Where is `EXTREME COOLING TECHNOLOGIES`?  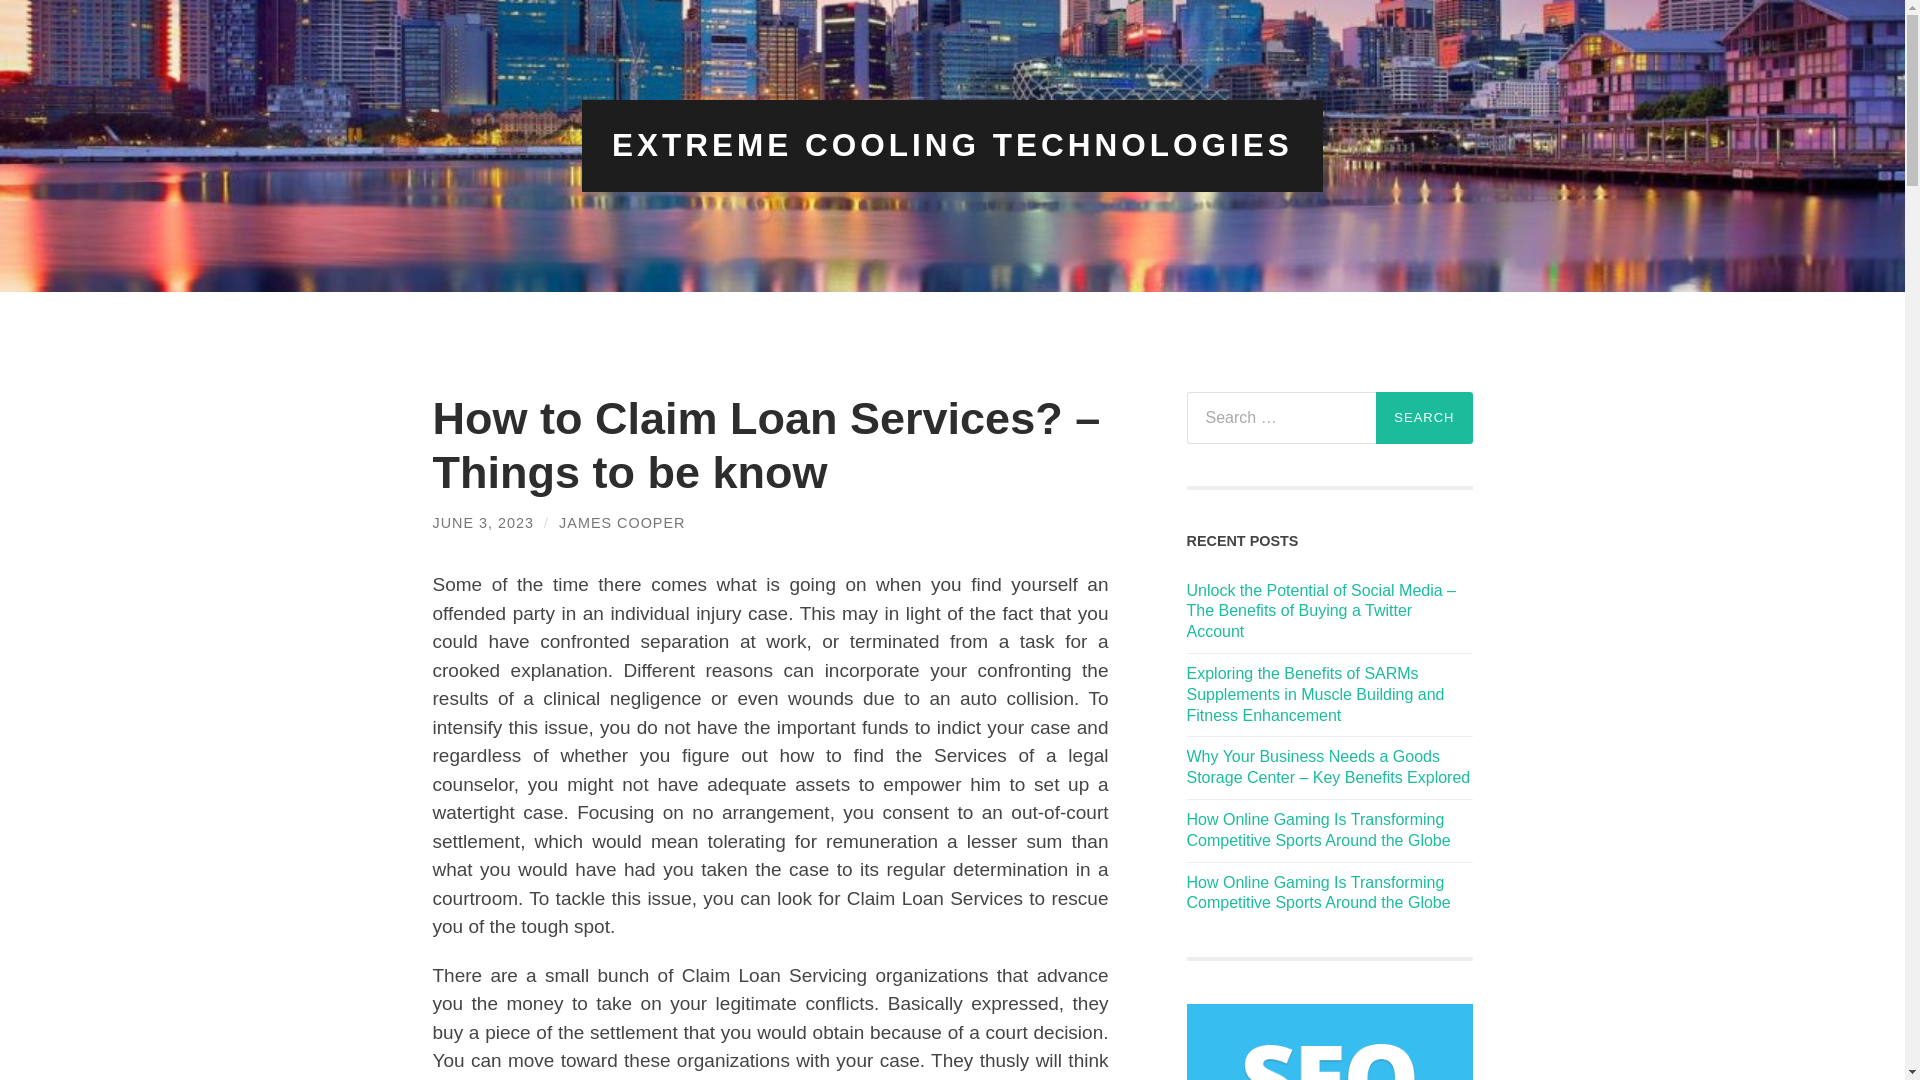 EXTREME COOLING TECHNOLOGIES is located at coordinates (952, 145).